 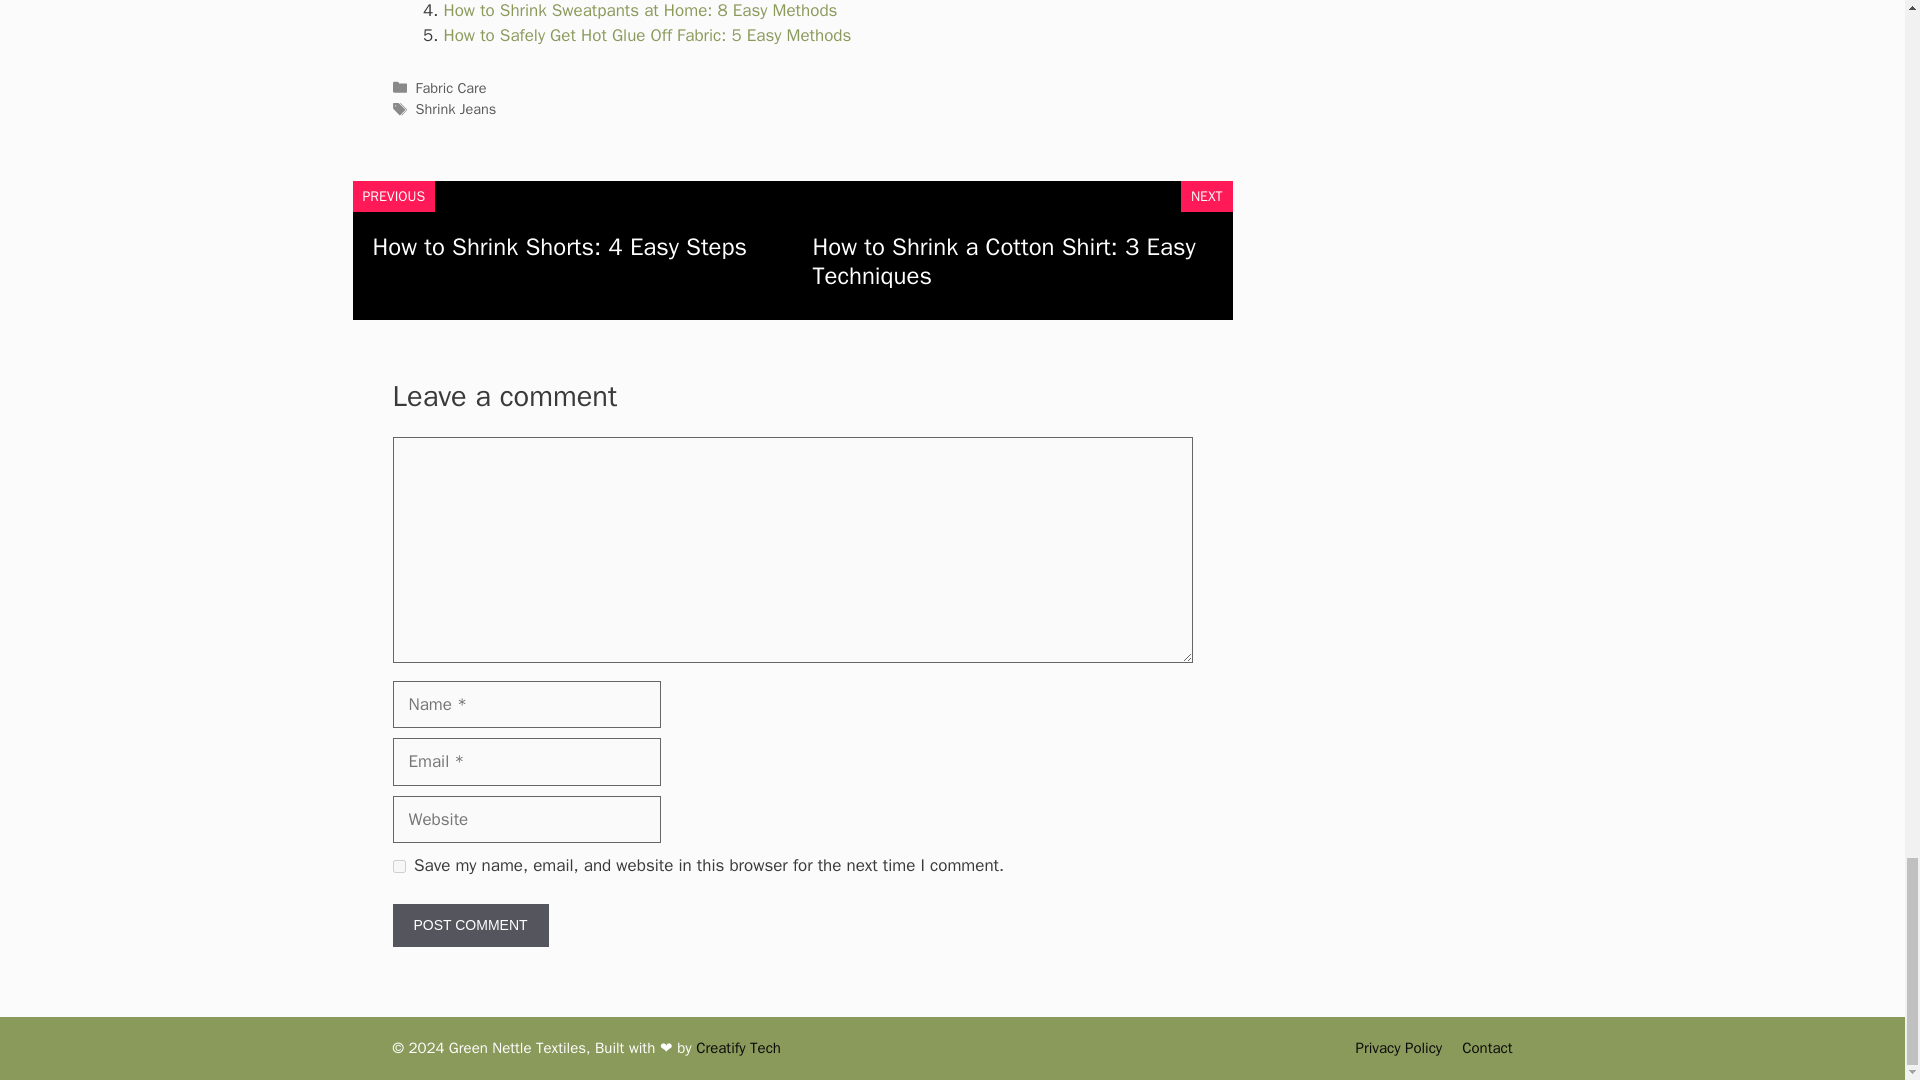 I want to click on How to Shrink Shorts: 4 Easy Steps, so click(x=559, y=247).